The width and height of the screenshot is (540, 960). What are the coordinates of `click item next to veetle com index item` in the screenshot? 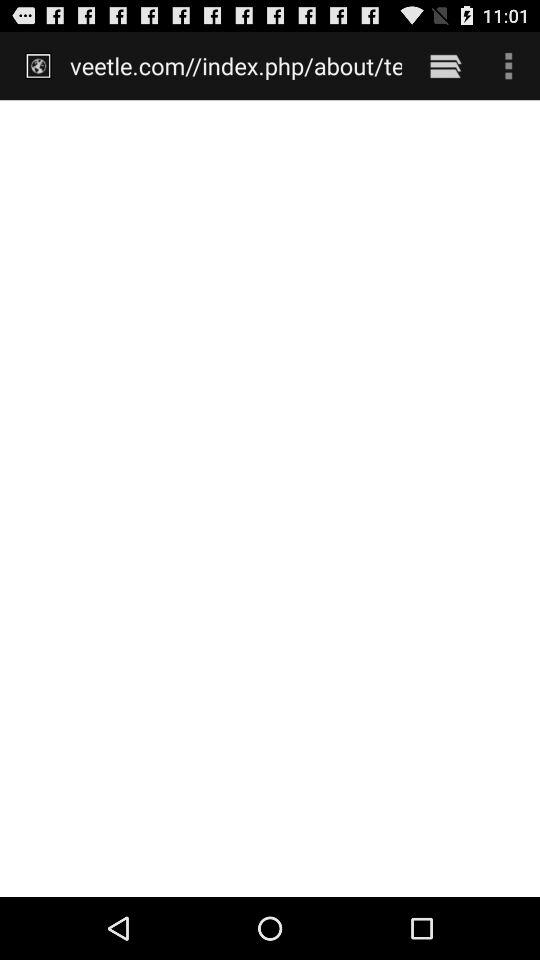 It's located at (444, 65).